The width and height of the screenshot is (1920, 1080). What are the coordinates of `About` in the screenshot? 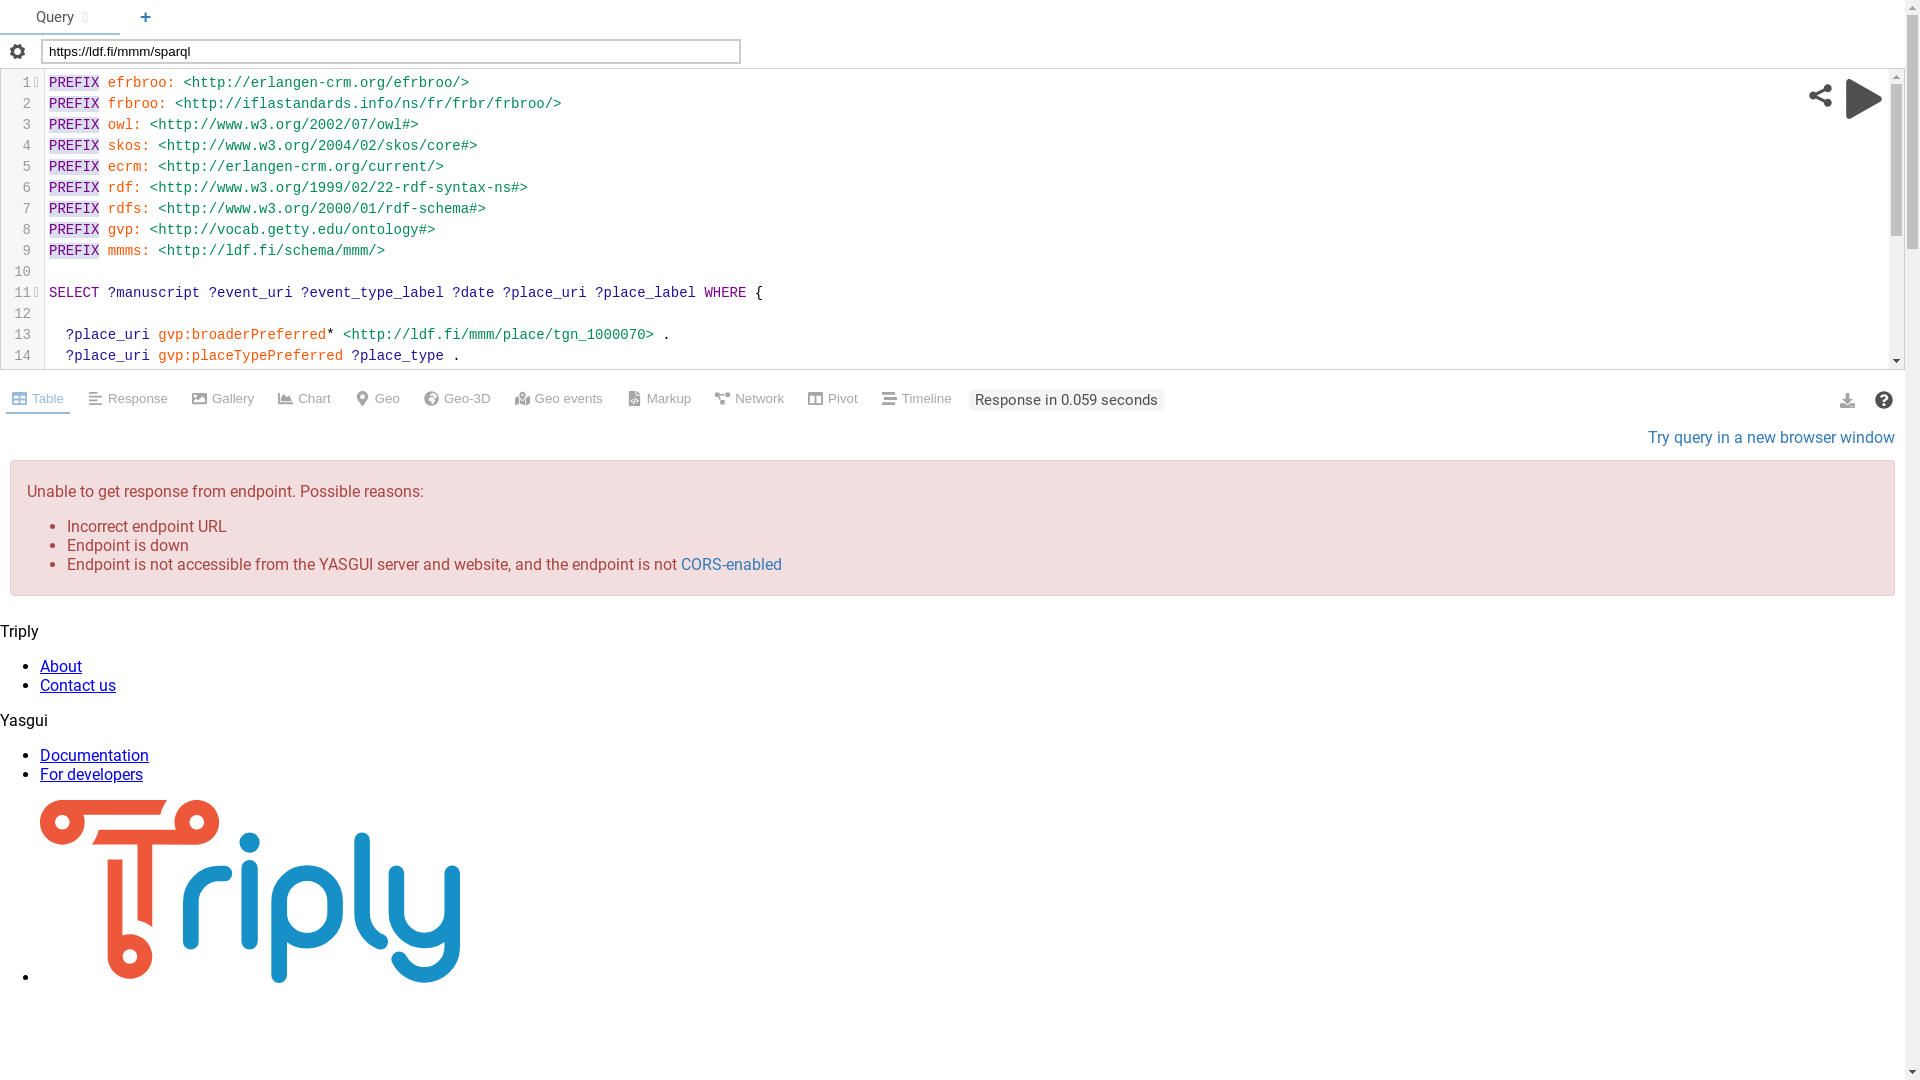 It's located at (61, 666).